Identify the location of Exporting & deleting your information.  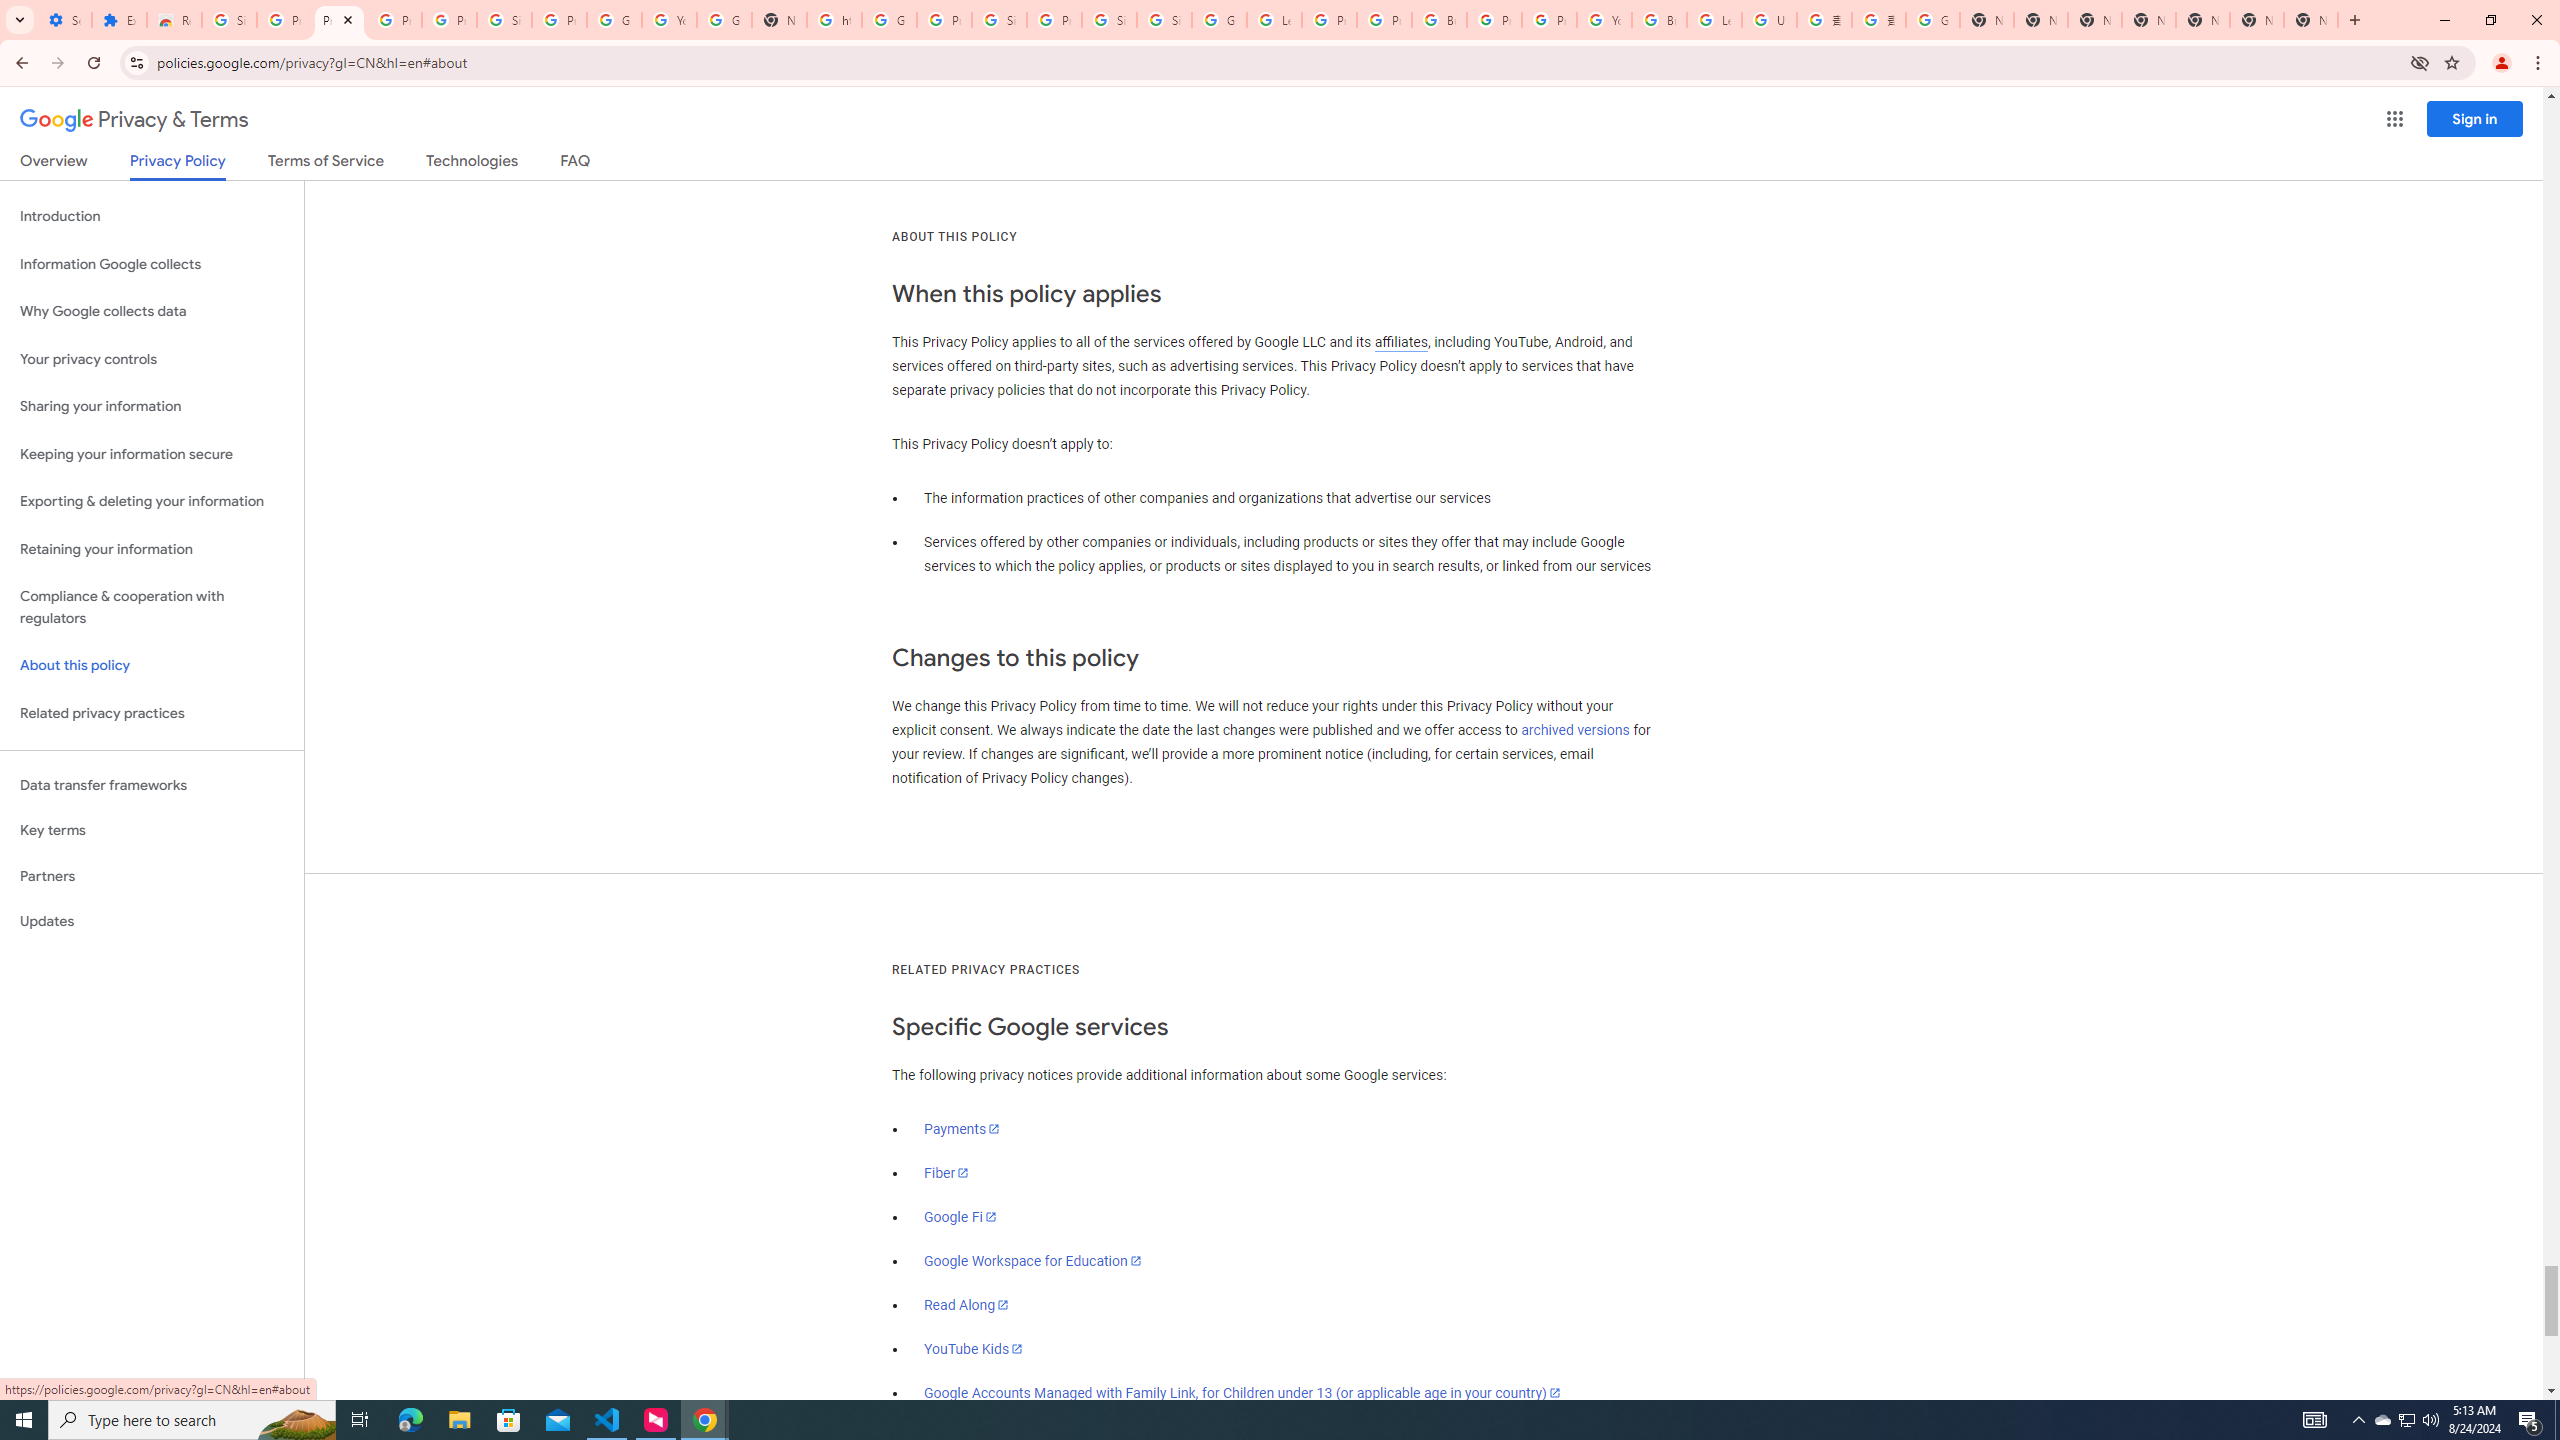
(152, 502).